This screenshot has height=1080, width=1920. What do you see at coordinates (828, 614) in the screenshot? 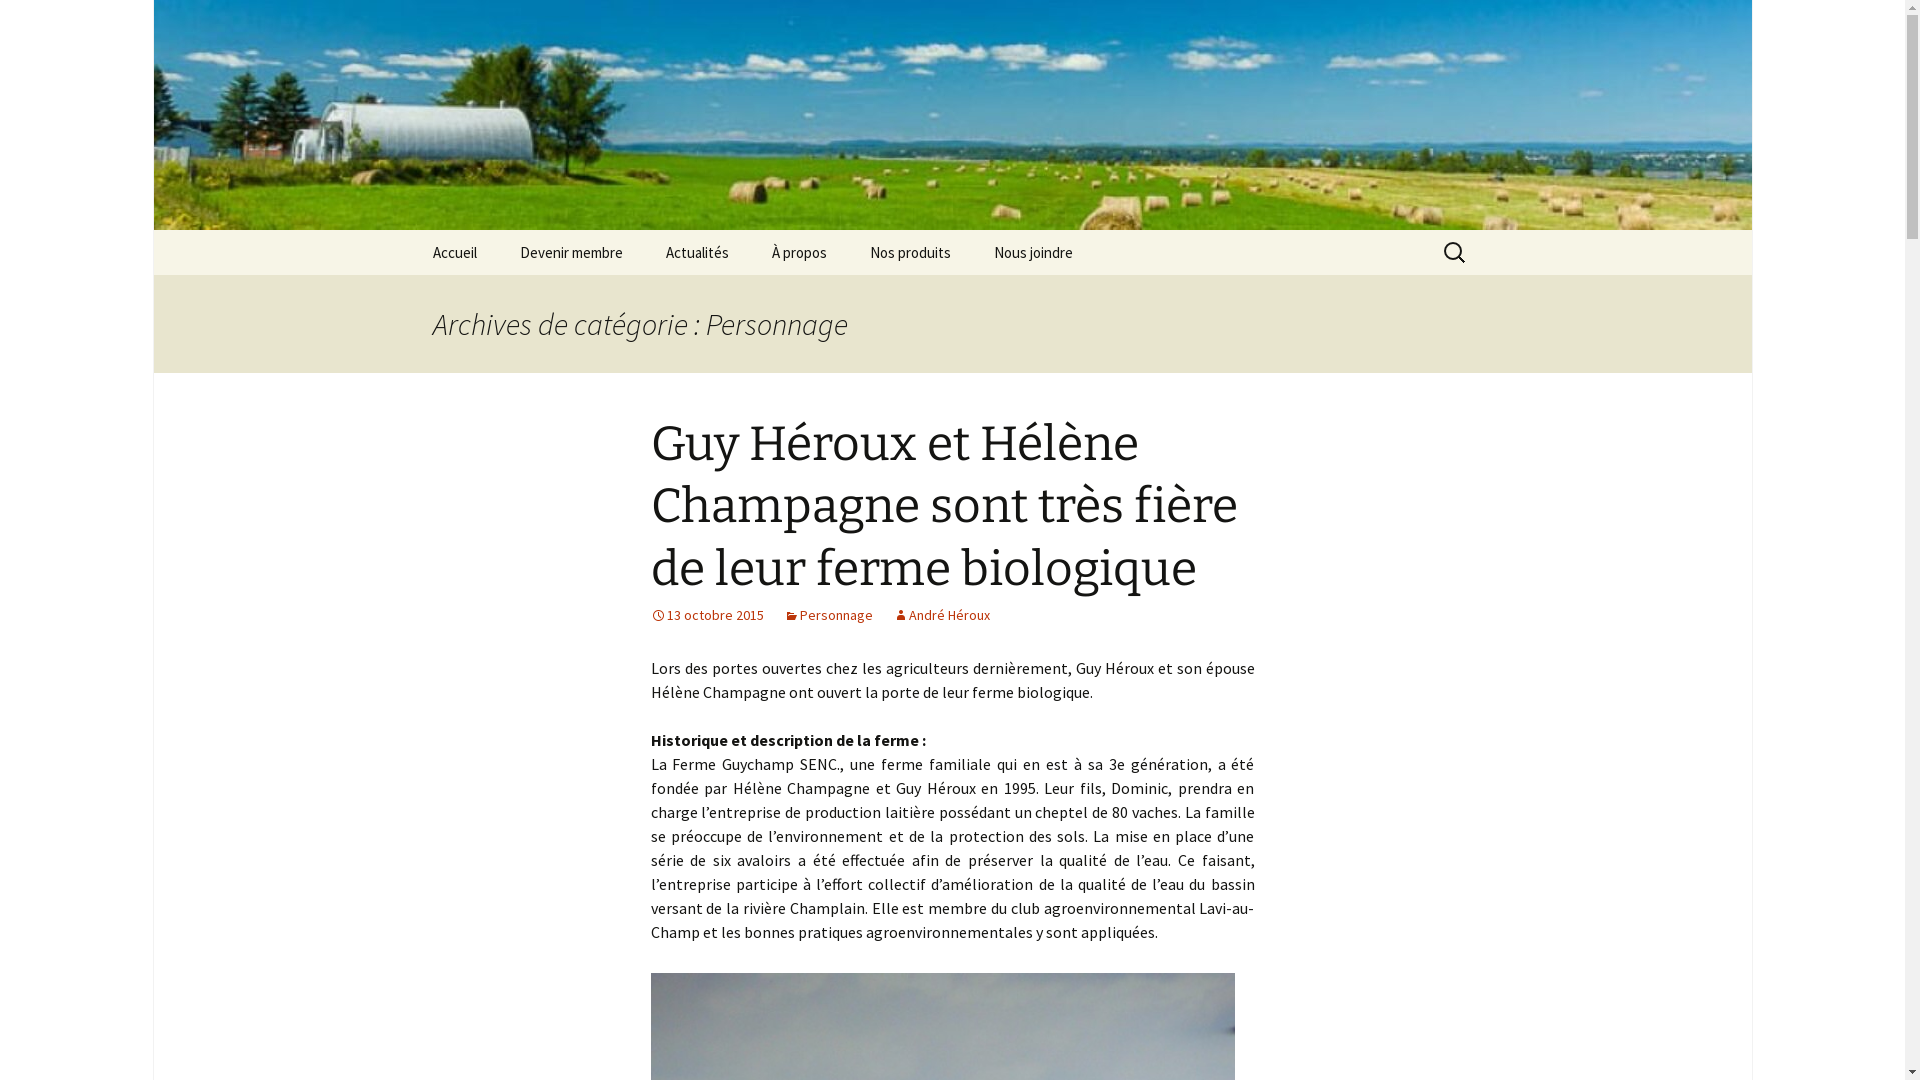
I see `Personnage` at bounding box center [828, 614].